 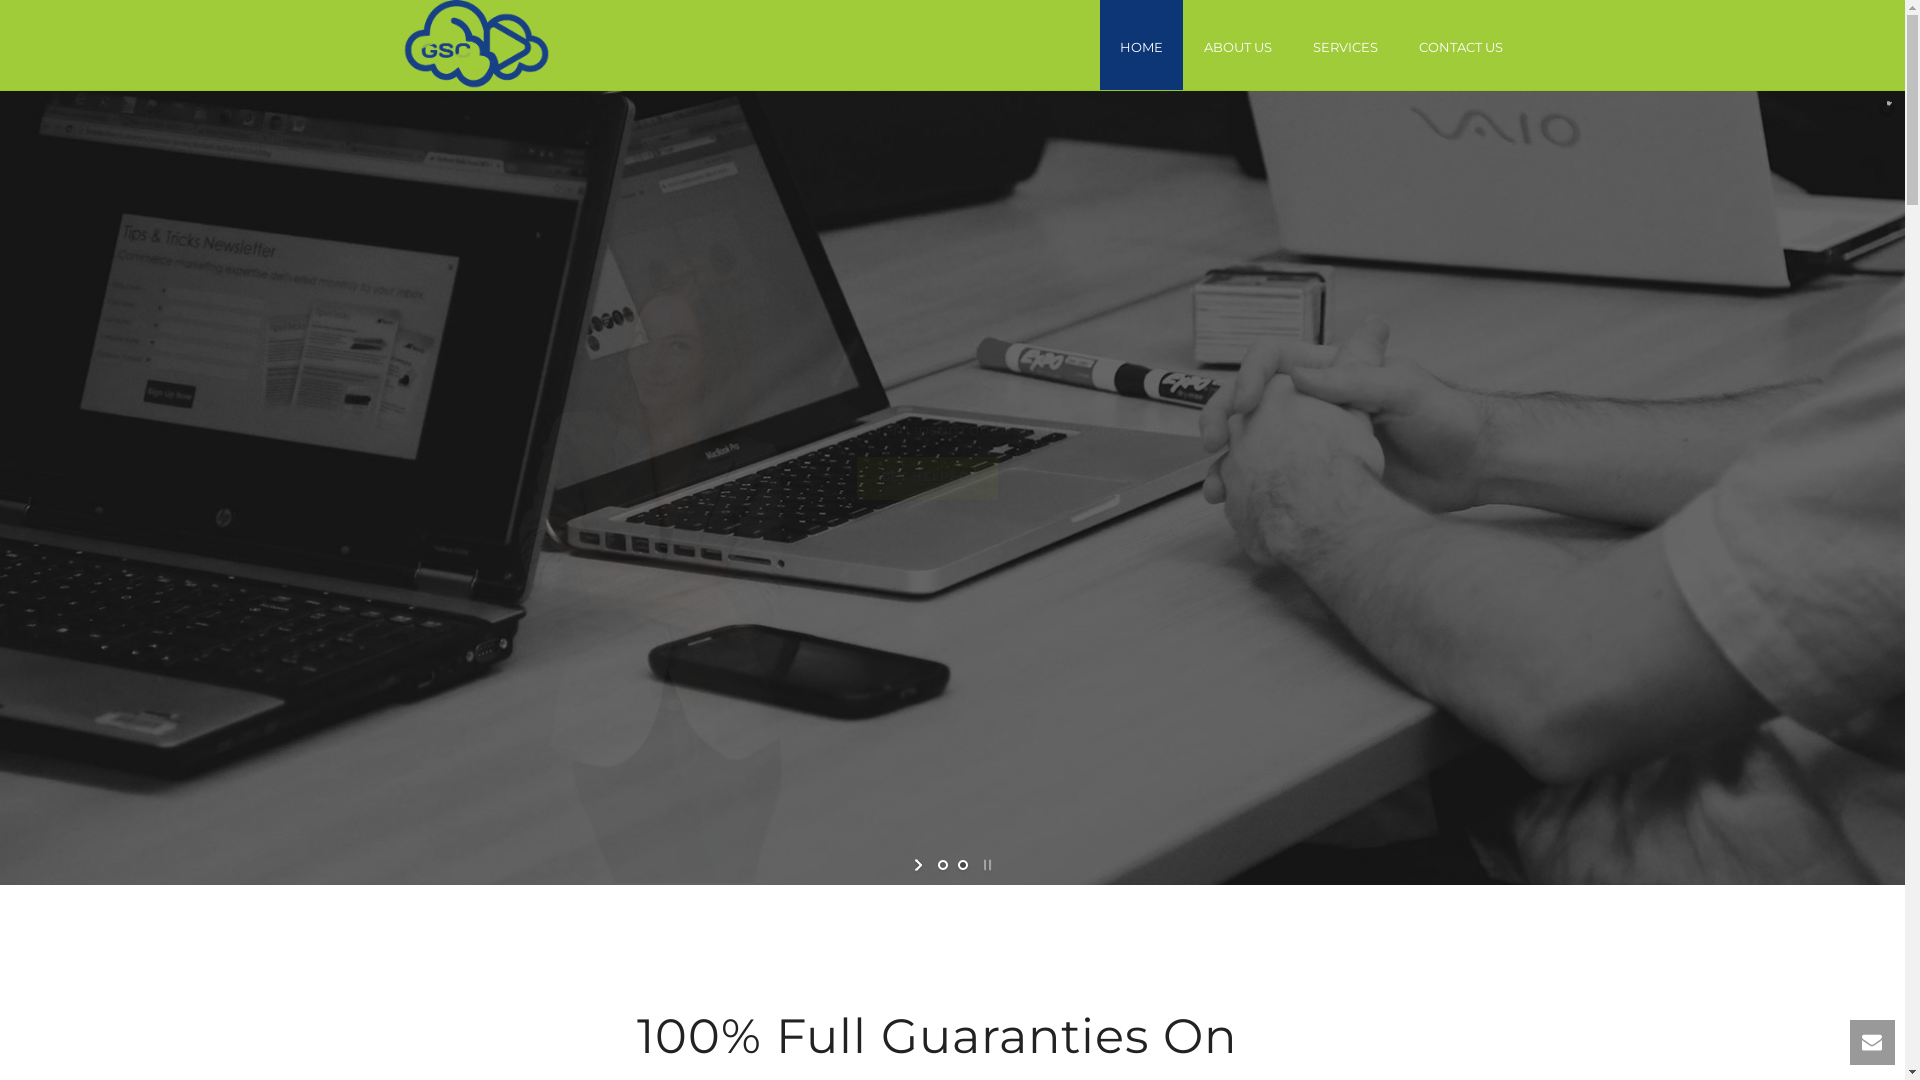 I want to click on HOME, so click(x=1142, y=45).